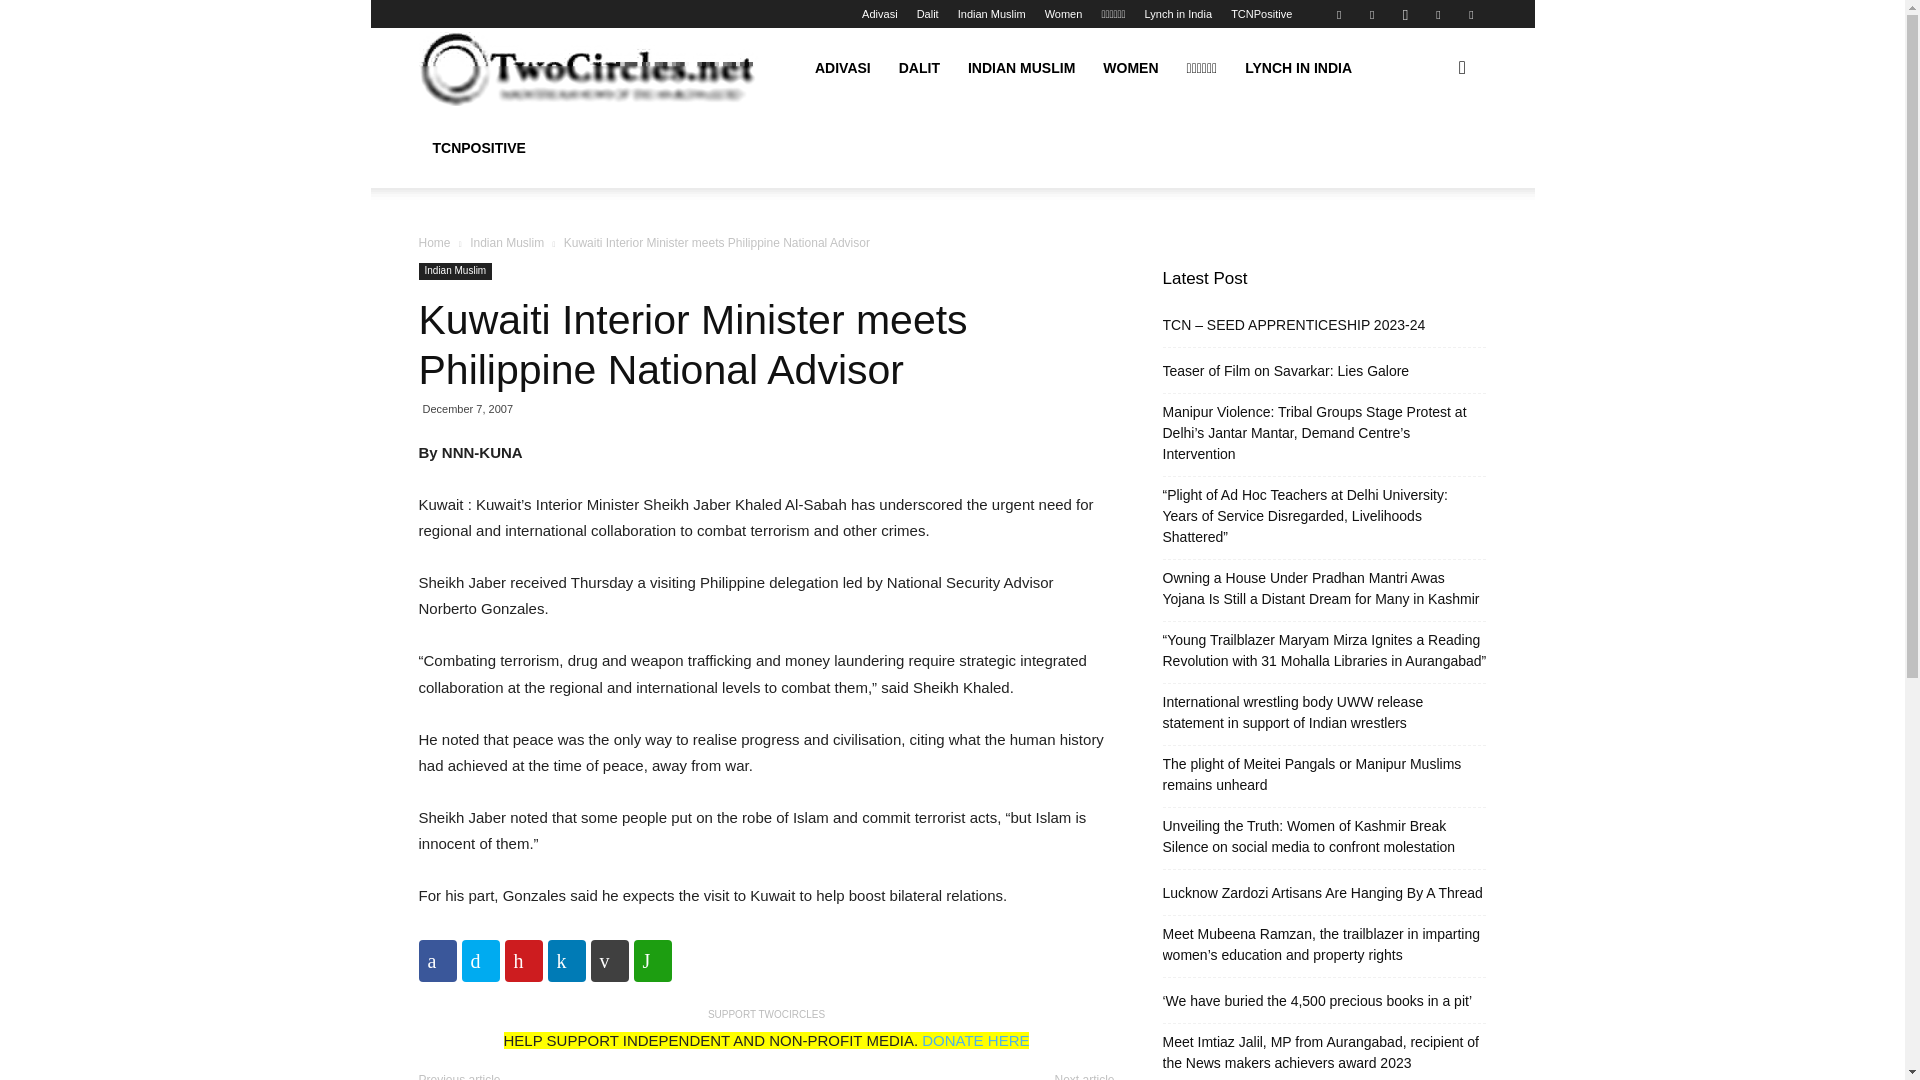 This screenshot has width=1920, height=1080. What do you see at coordinates (928, 14) in the screenshot?
I see `Dalit` at bounding box center [928, 14].